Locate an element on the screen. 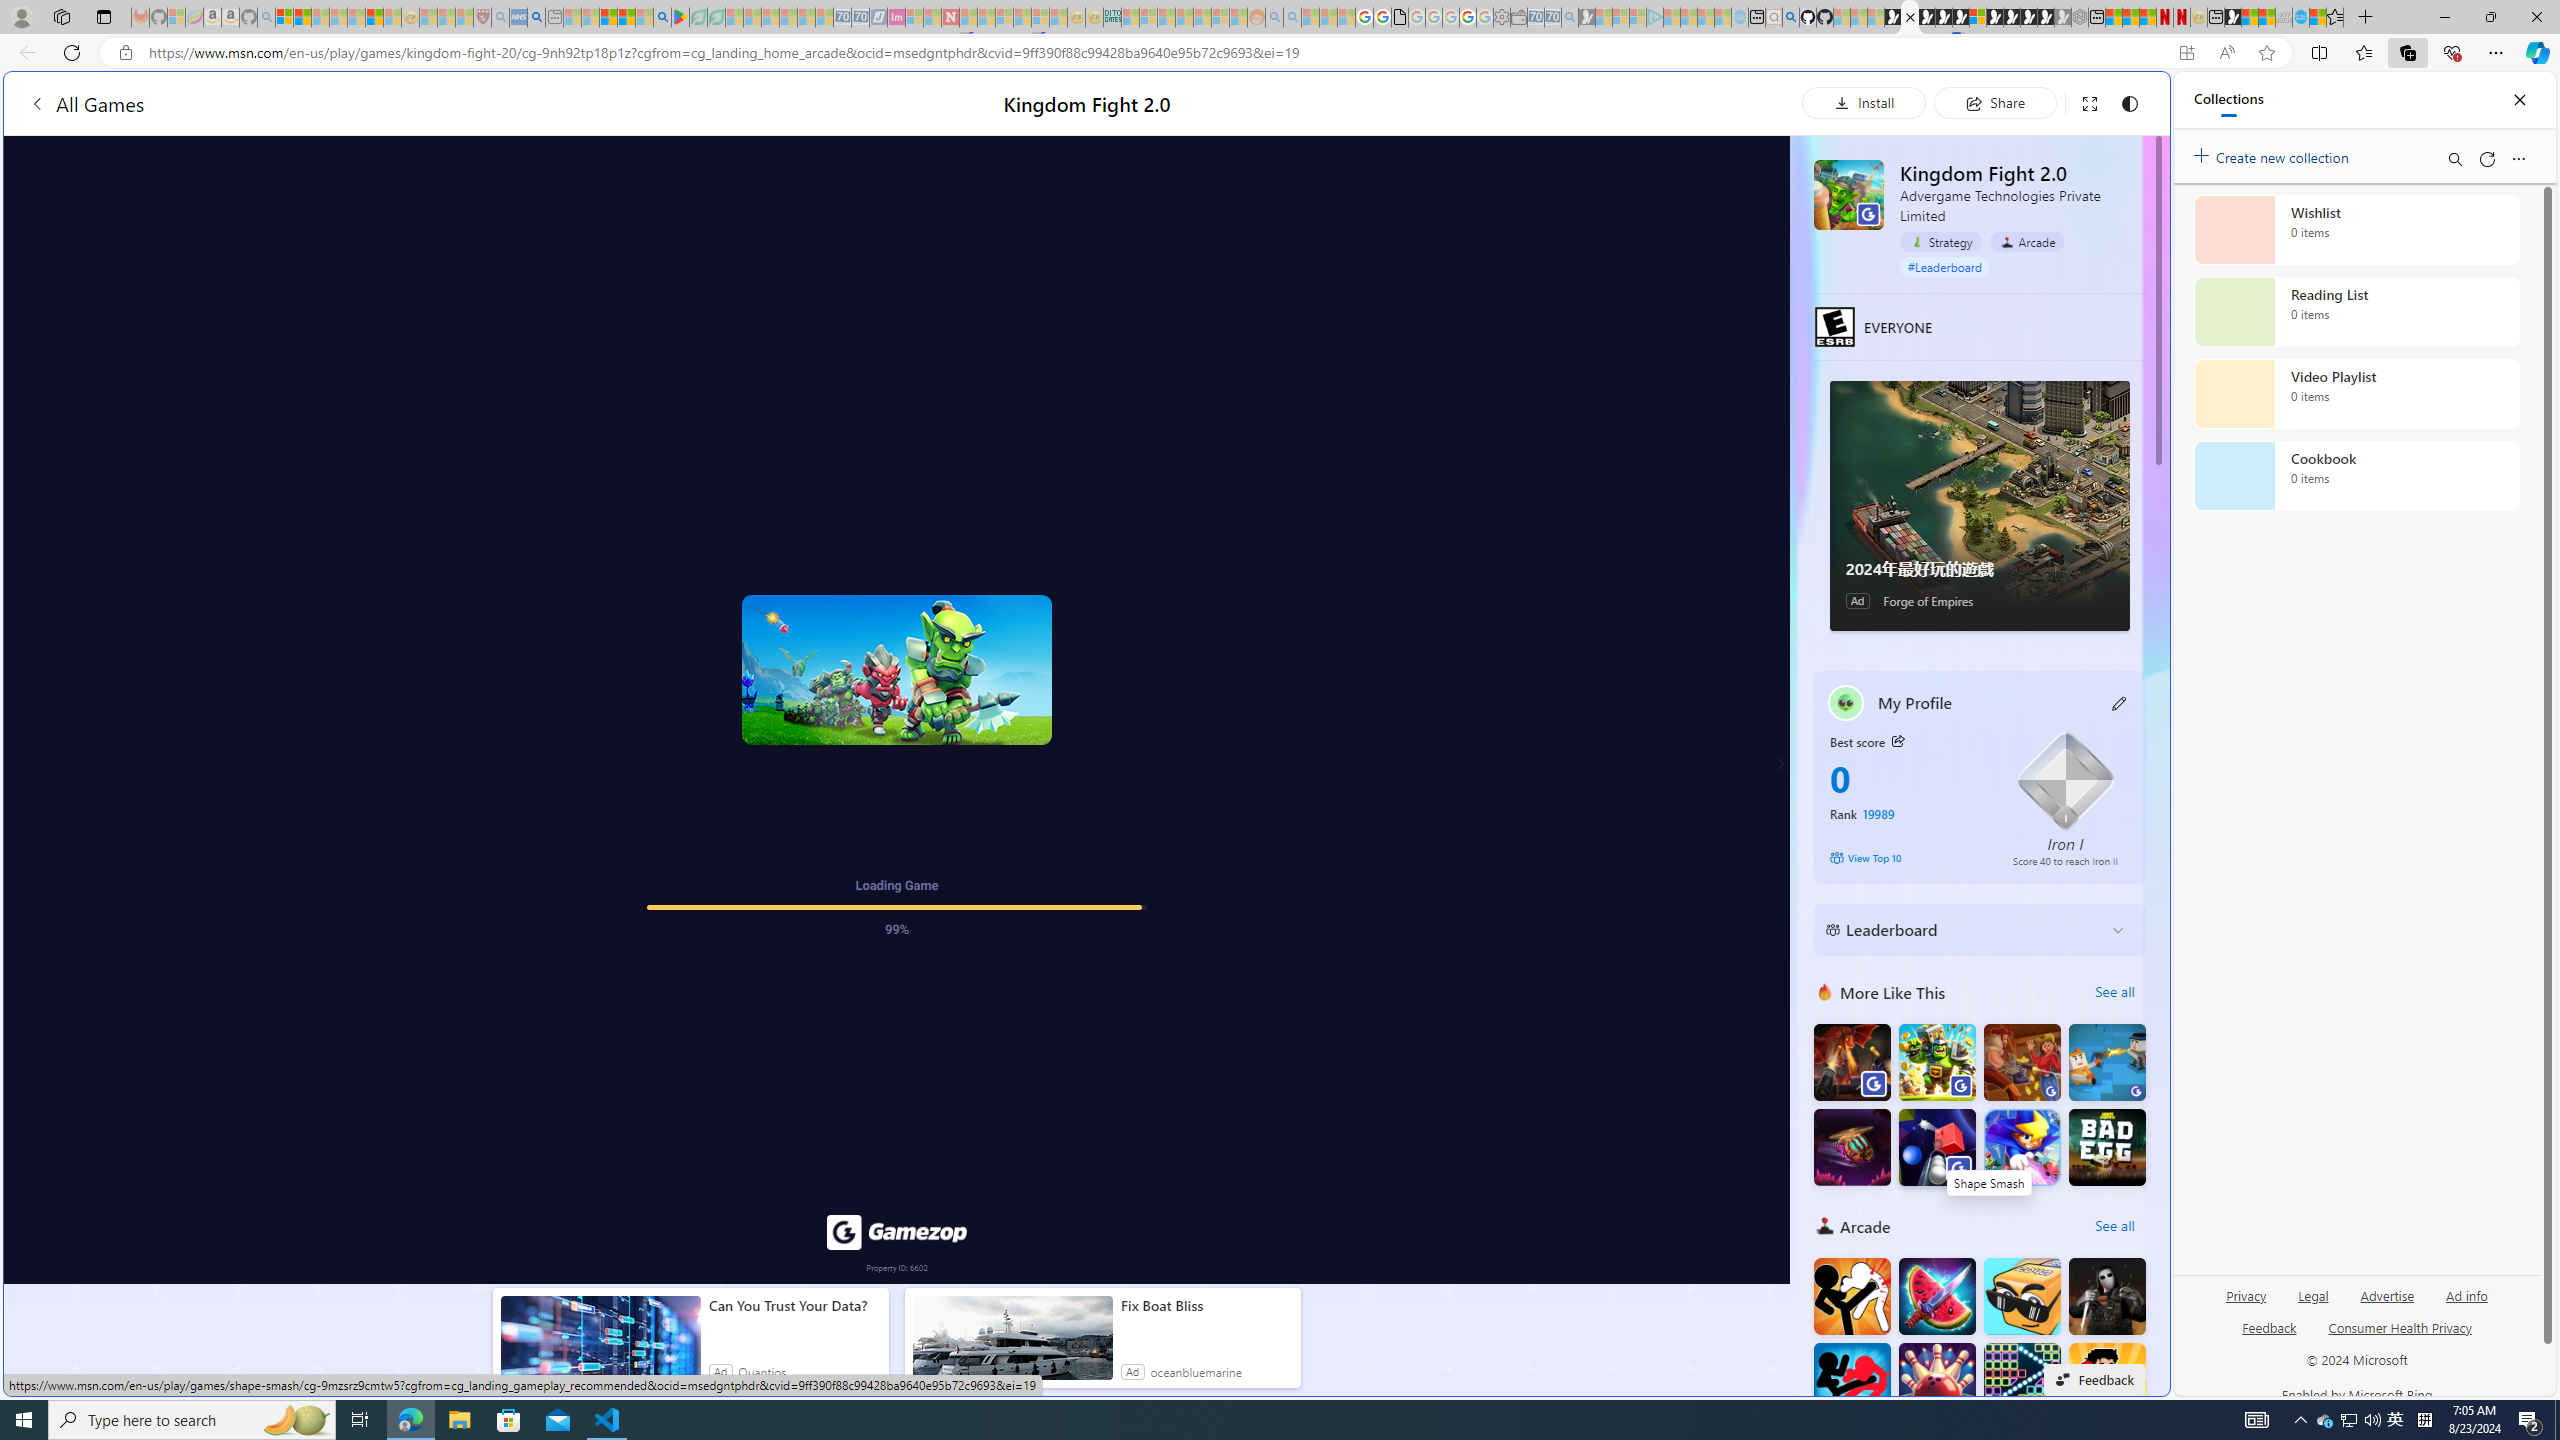 The image size is (2560, 1440). Bad Egg is located at coordinates (2108, 1146).